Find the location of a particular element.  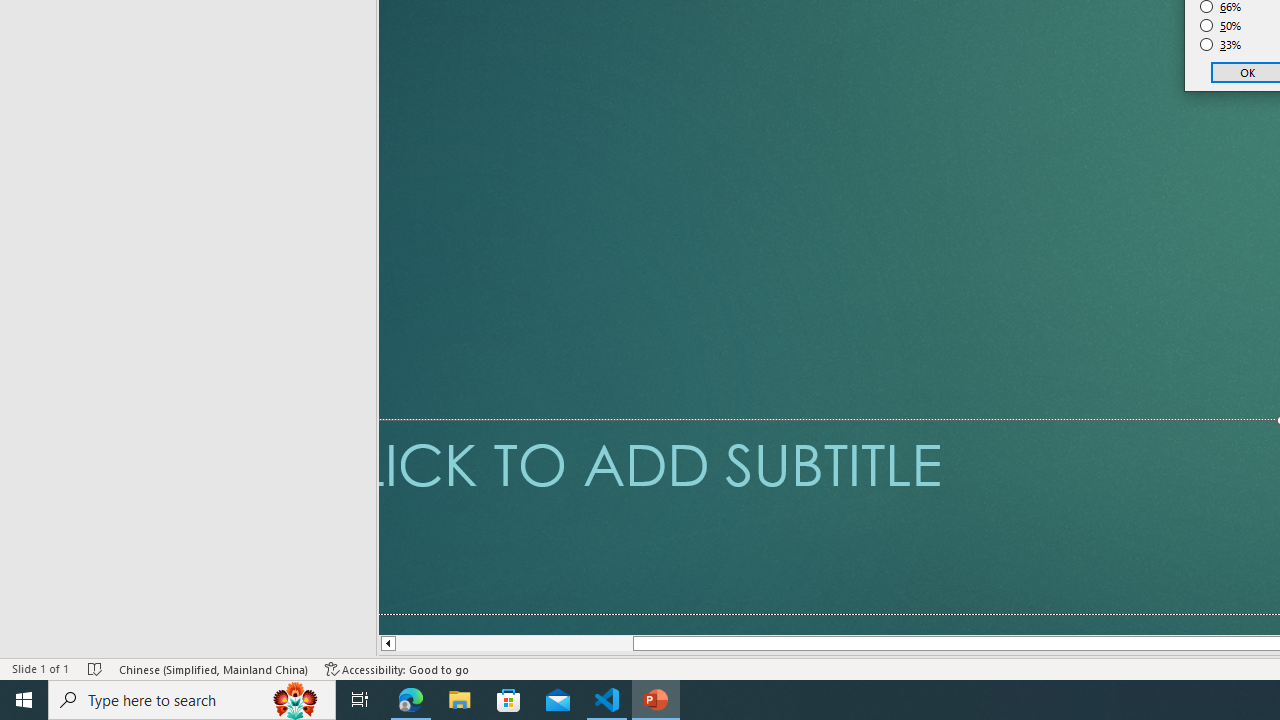

50% is located at coordinates (1221, 26).